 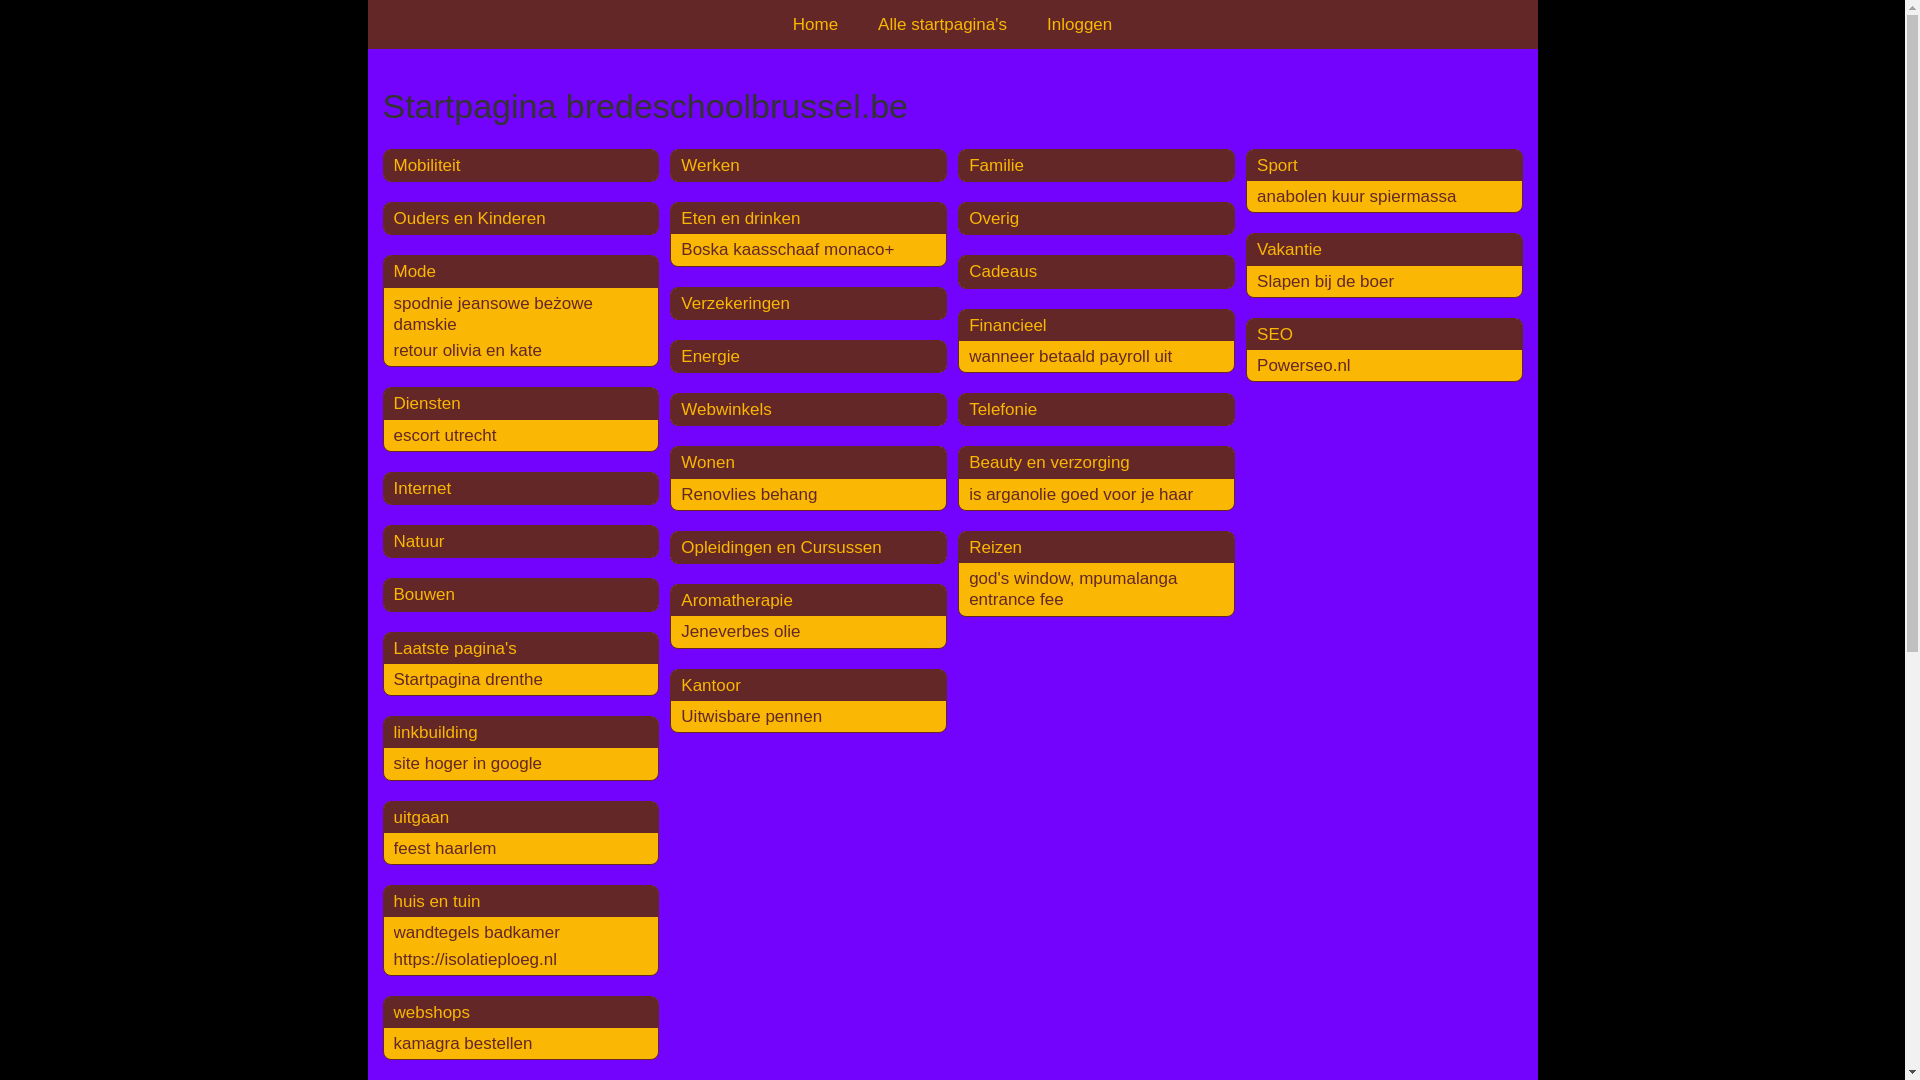 What do you see at coordinates (737, 600) in the screenshot?
I see `Aromatherapie` at bounding box center [737, 600].